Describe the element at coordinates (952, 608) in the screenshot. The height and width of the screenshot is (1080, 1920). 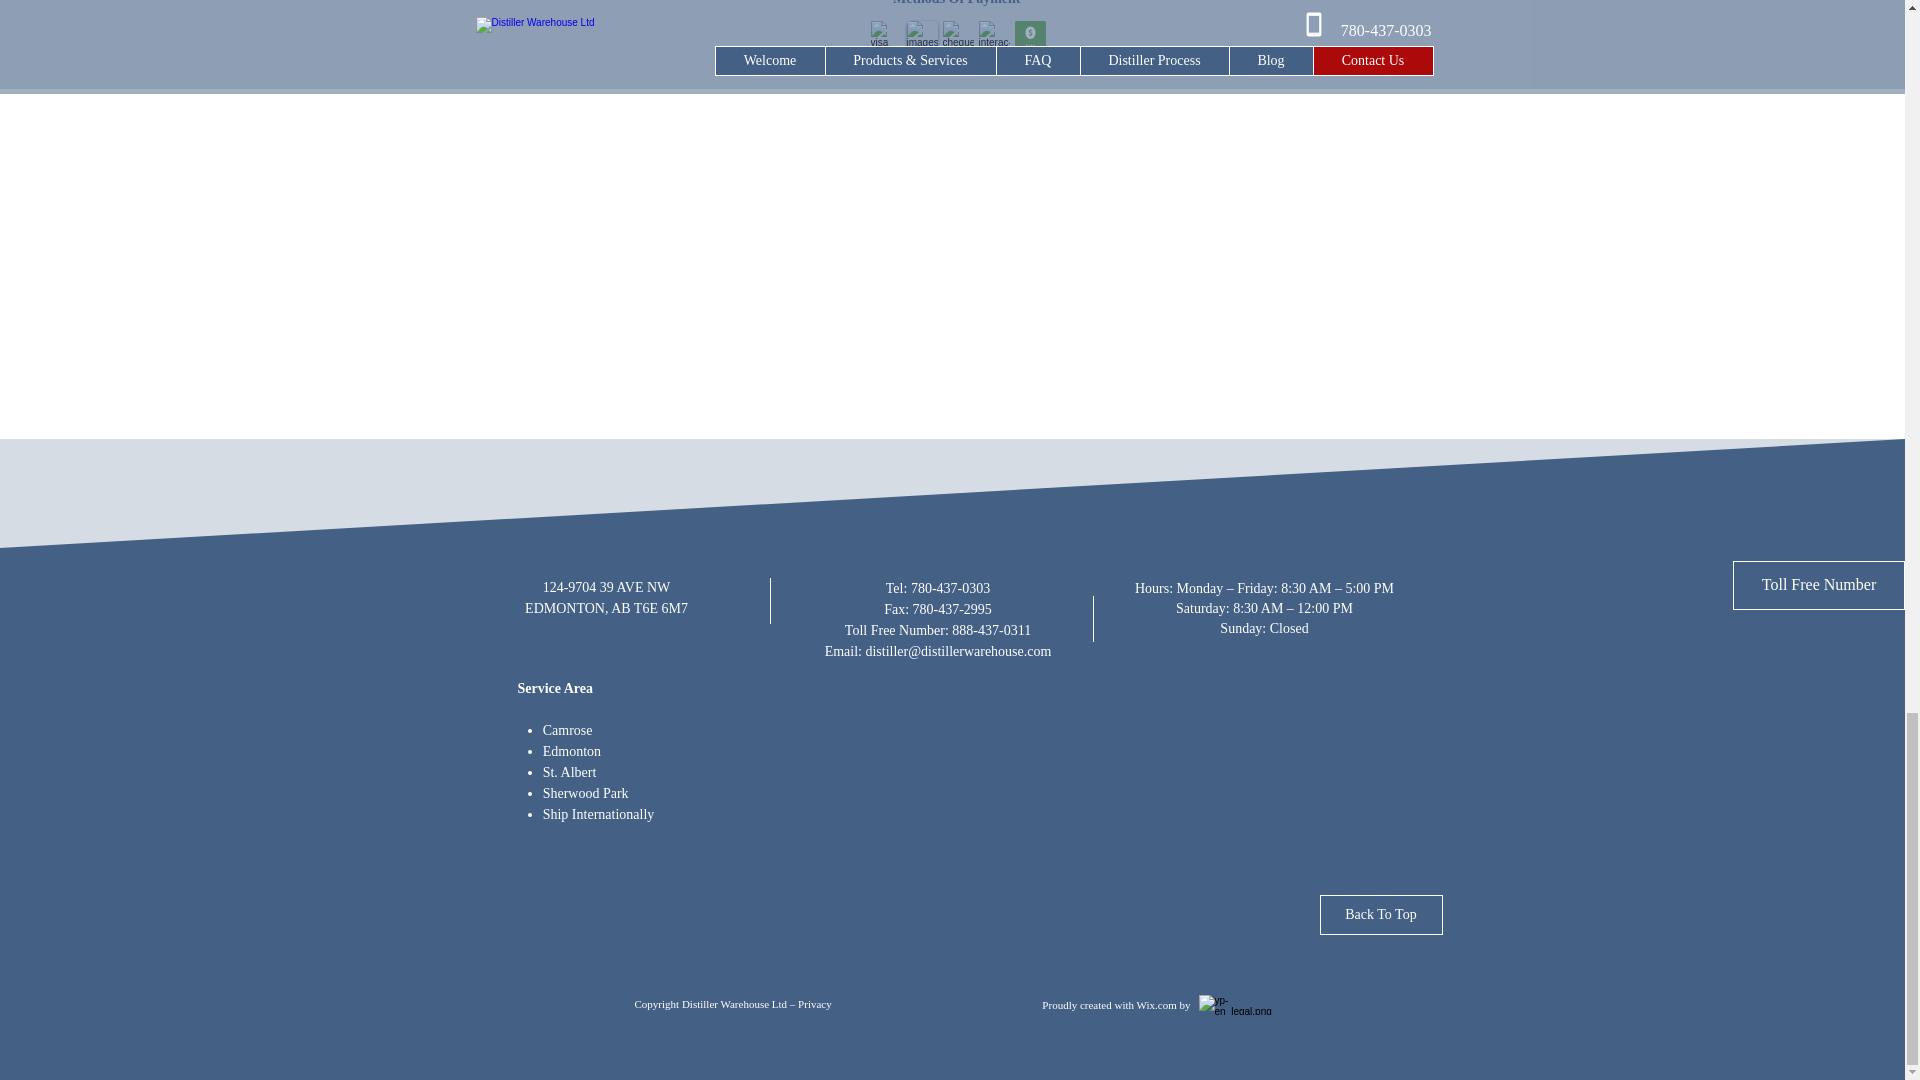
I see `780-437-2995` at that location.